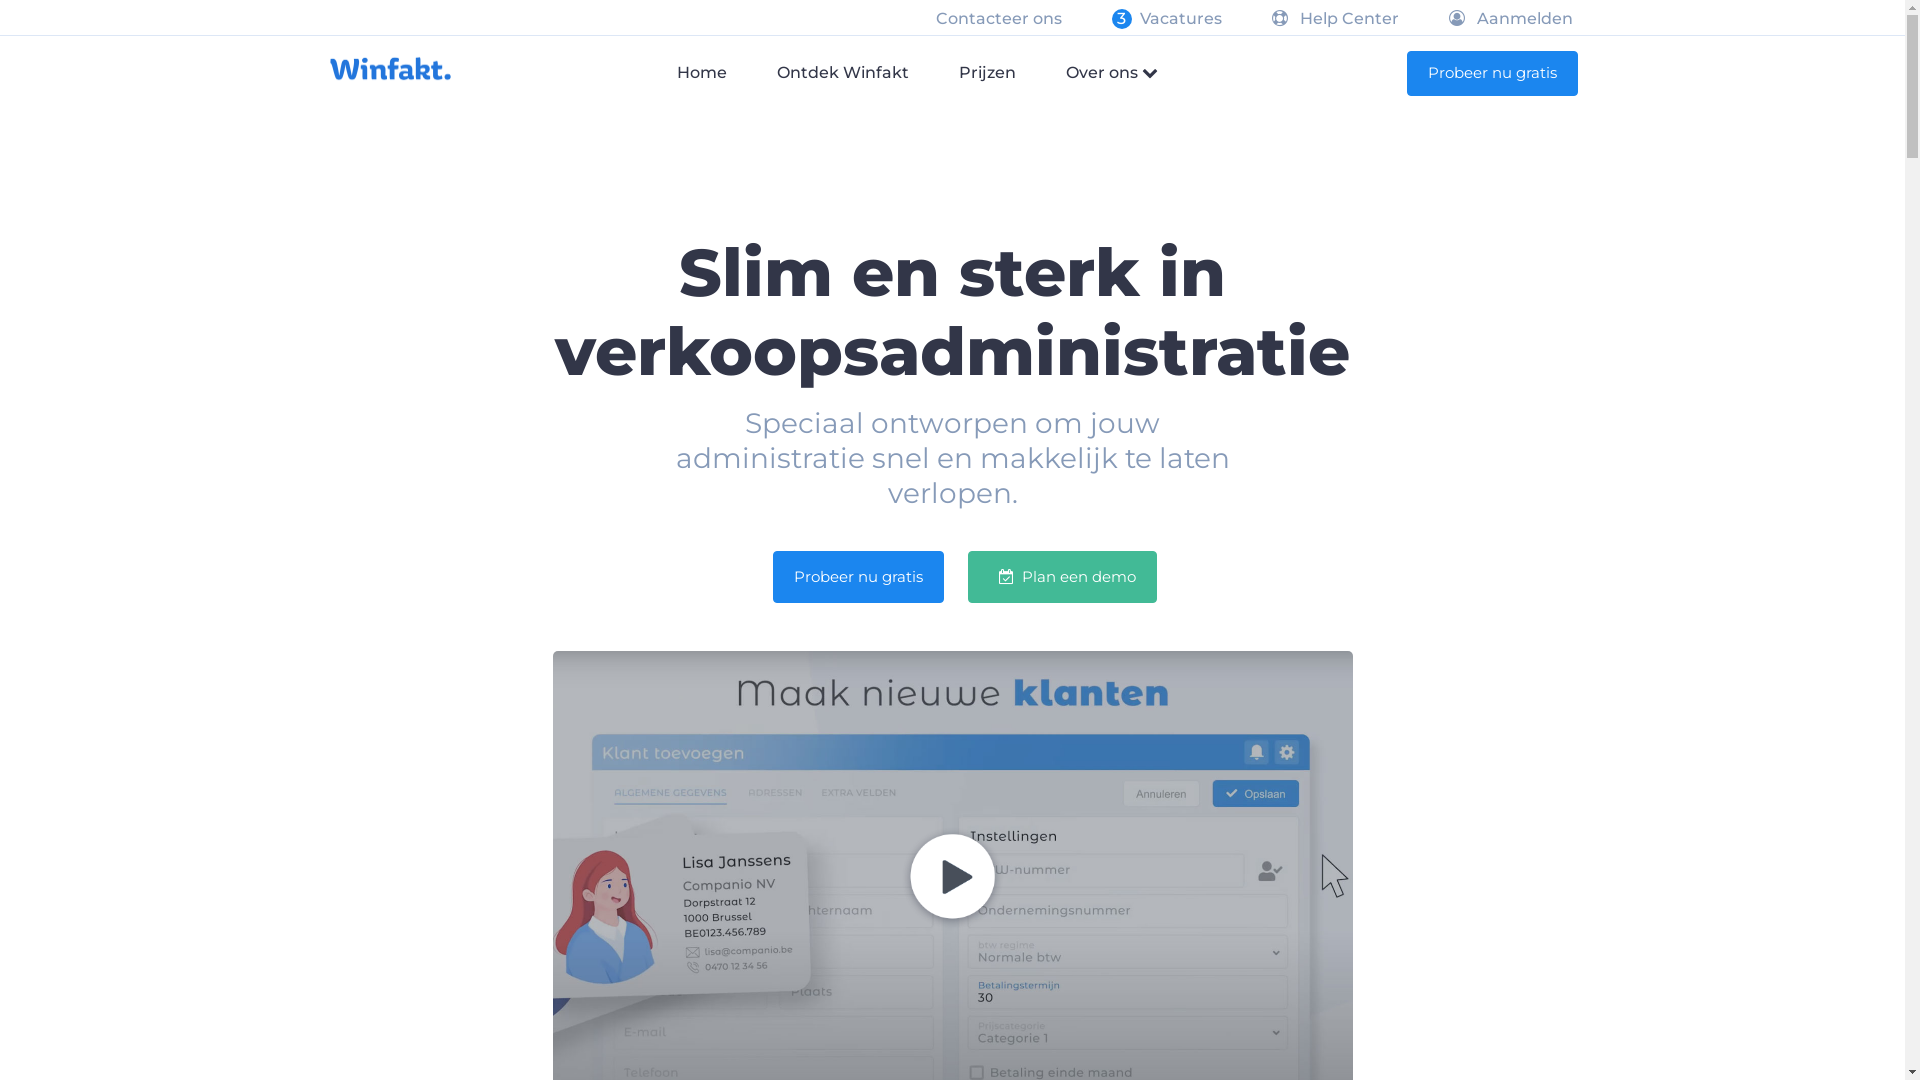 The width and height of the screenshot is (1920, 1080). Describe the element at coordinates (999, 18) in the screenshot. I see `Contacteer ons` at that location.